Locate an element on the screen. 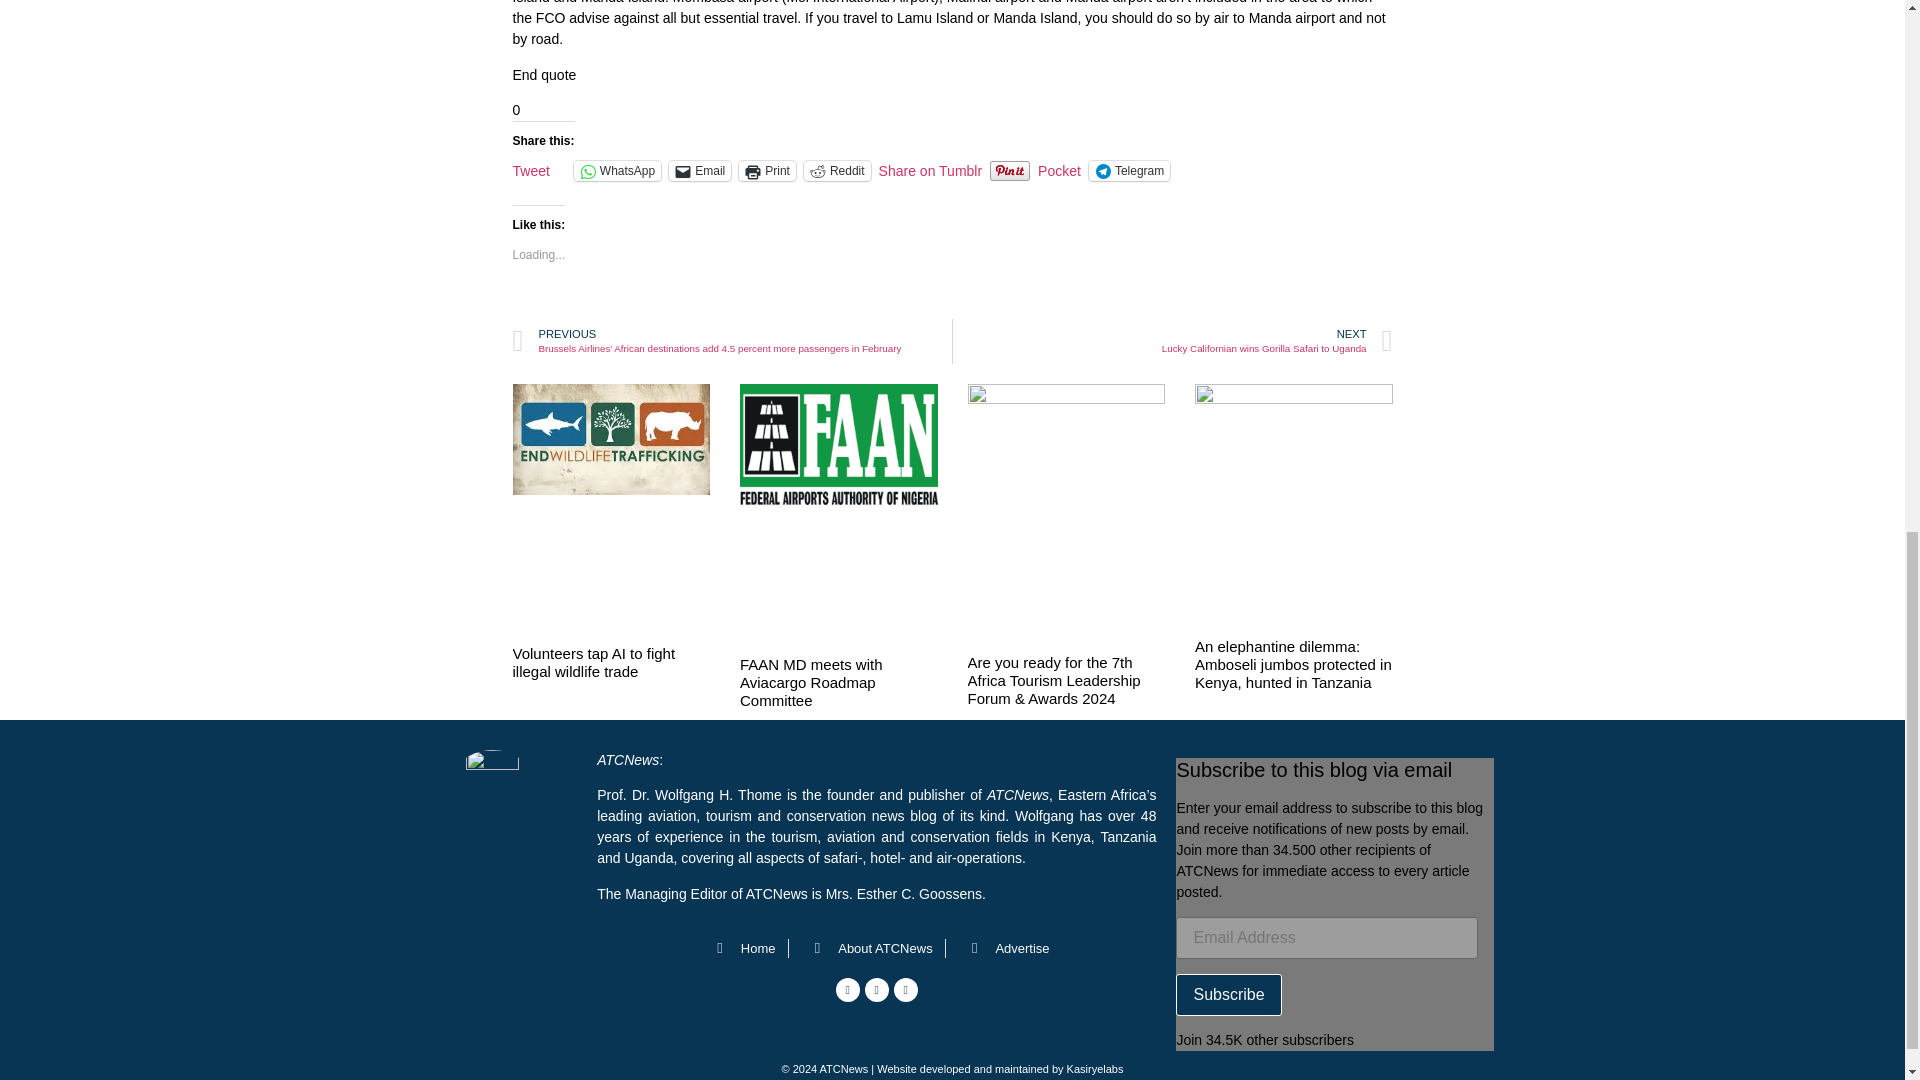  Volunteers tap AI to fight illegal wildlife trade is located at coordinates (594, 662).